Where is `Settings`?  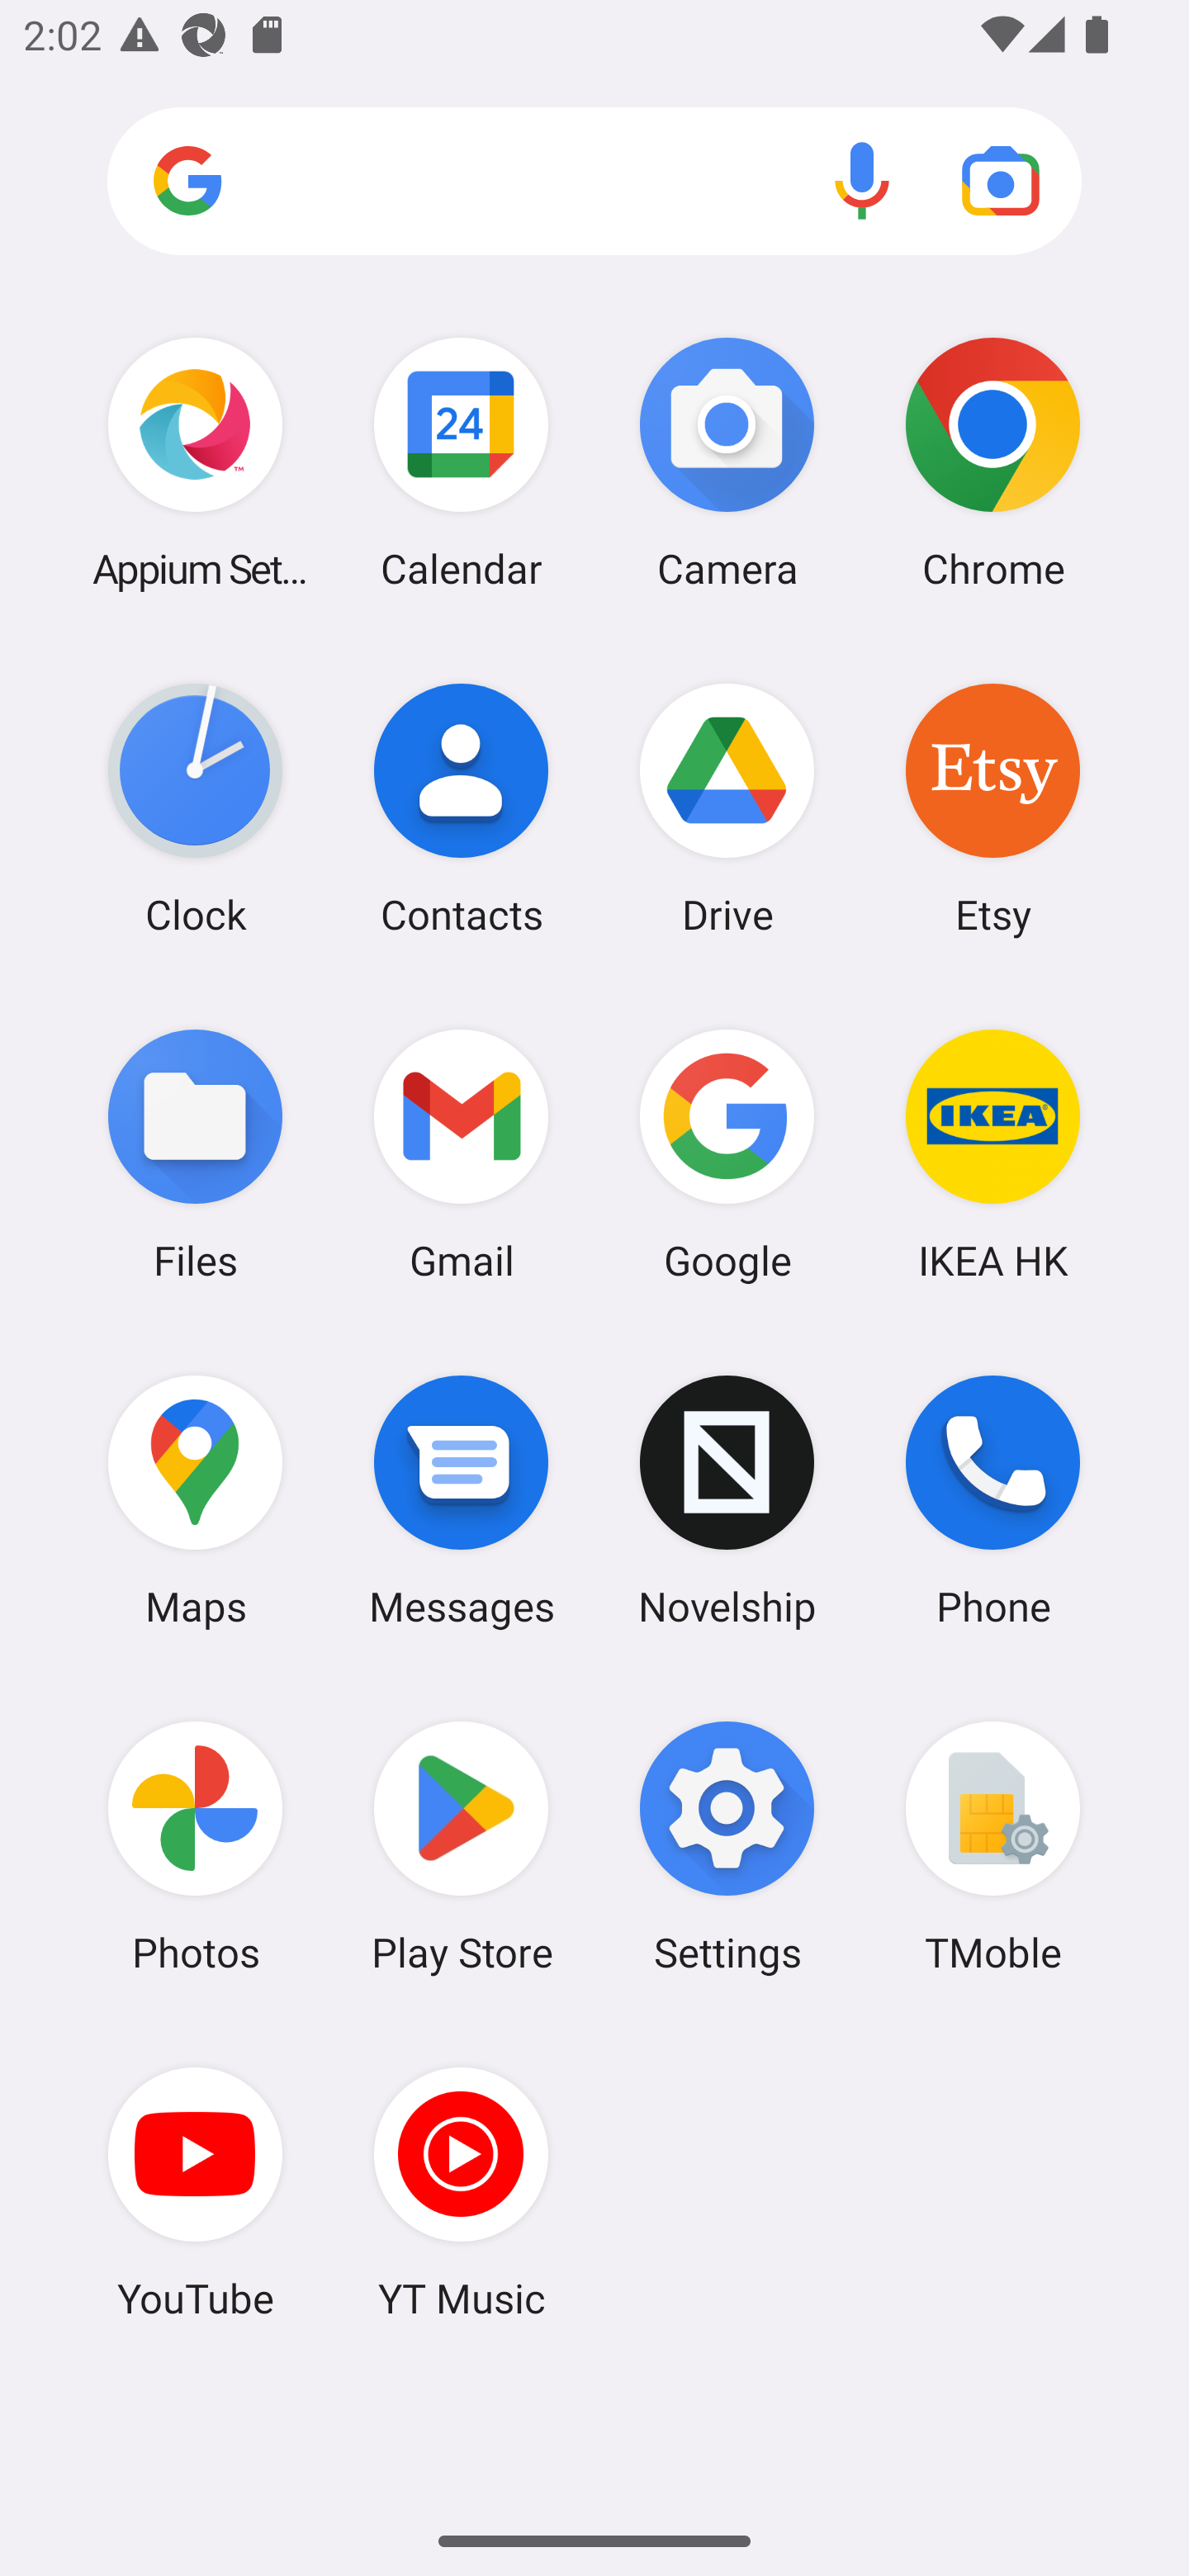 Settings is located at coordinates (727, 1847).